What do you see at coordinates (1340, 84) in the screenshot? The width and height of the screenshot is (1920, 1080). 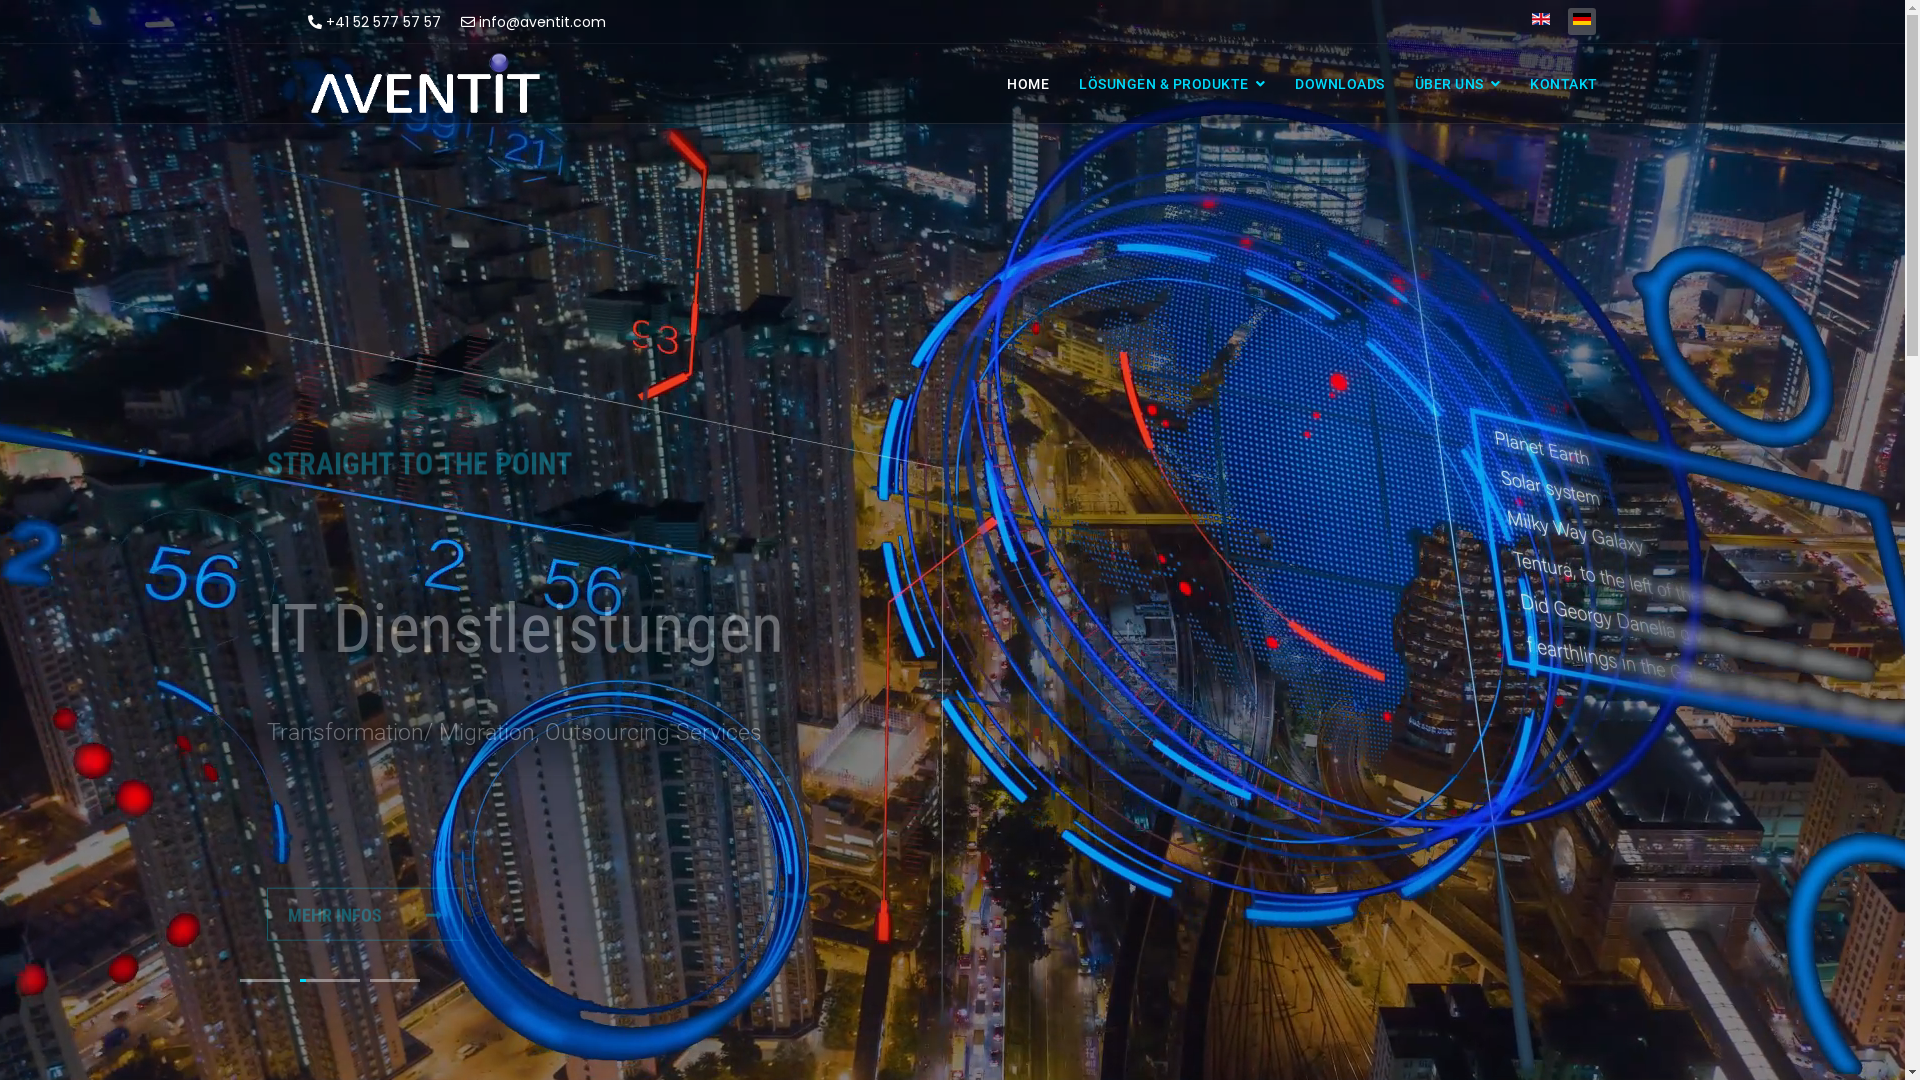 I see `DOWNLOADS` at bounding box center [1340, 84].